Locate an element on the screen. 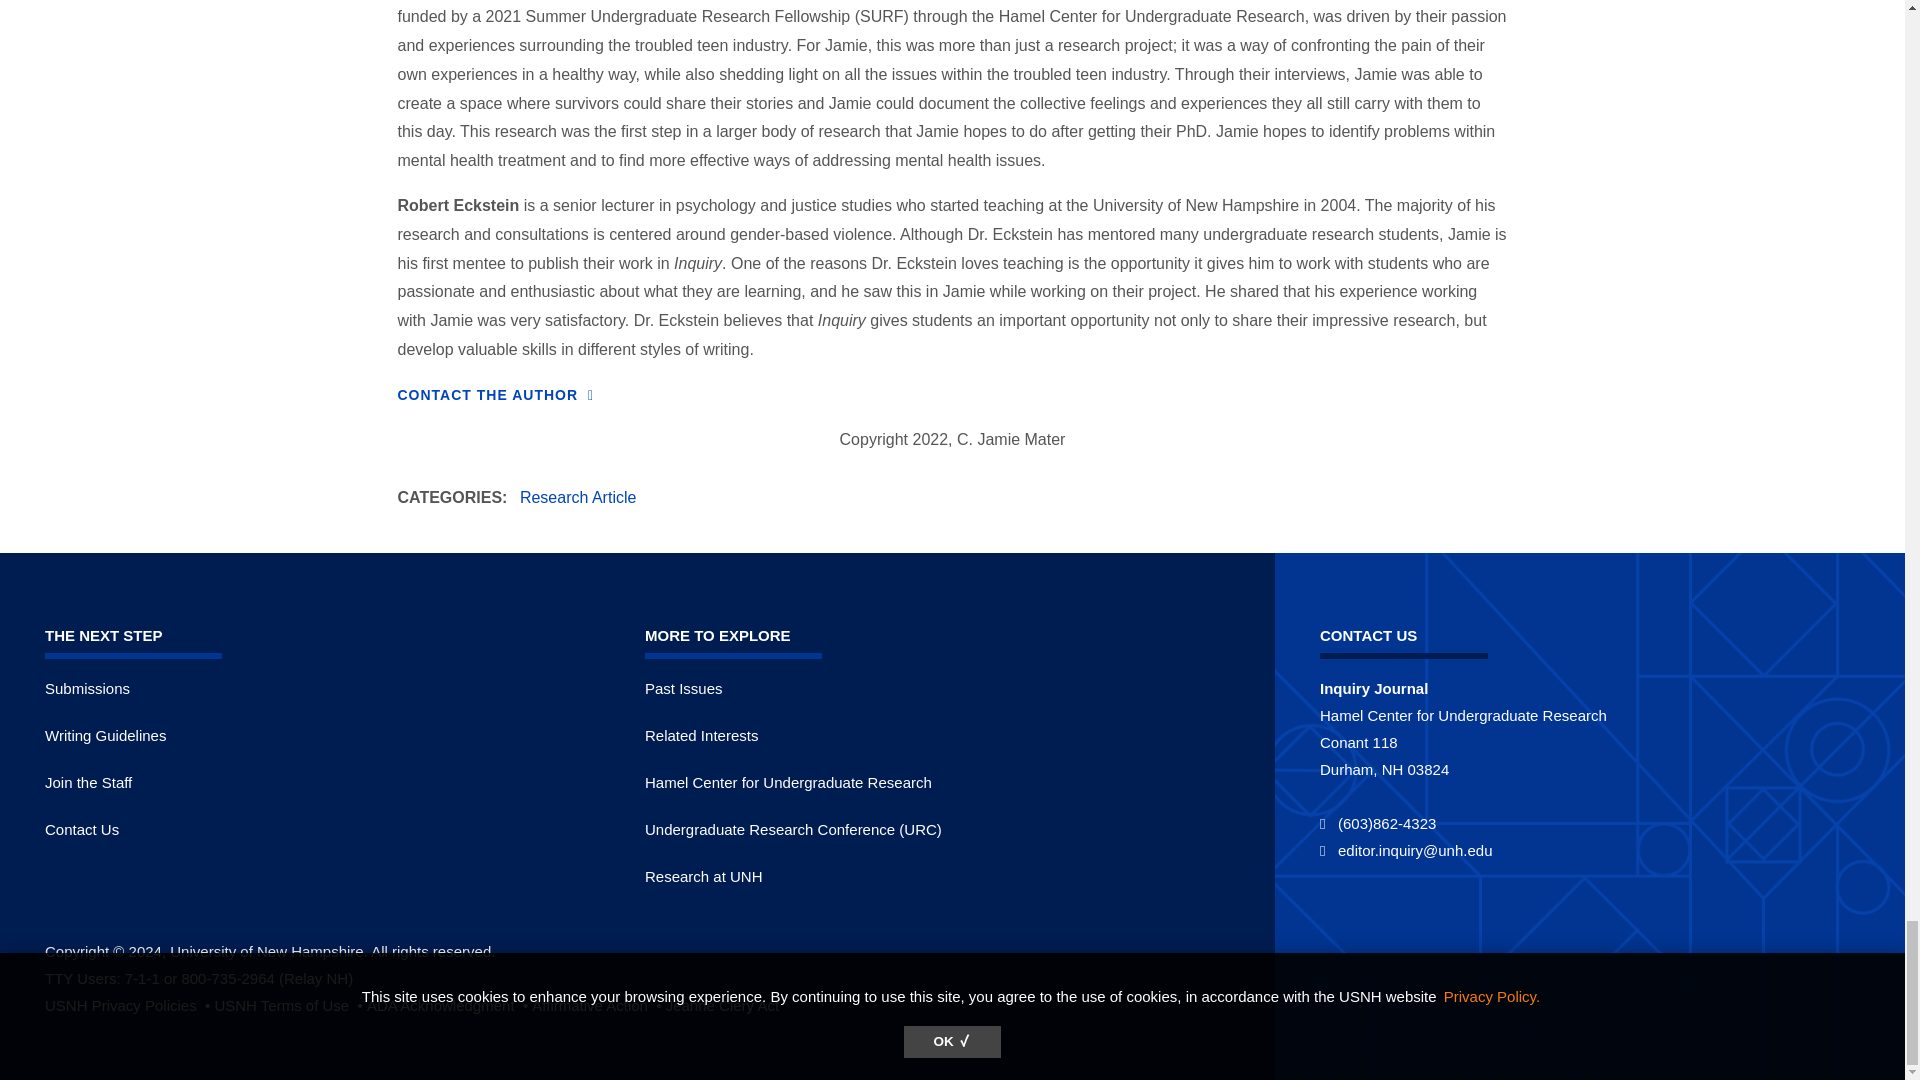 The width and height of the screenshot is (1920, 1080). Learn is located at coordinates (290, 1005).